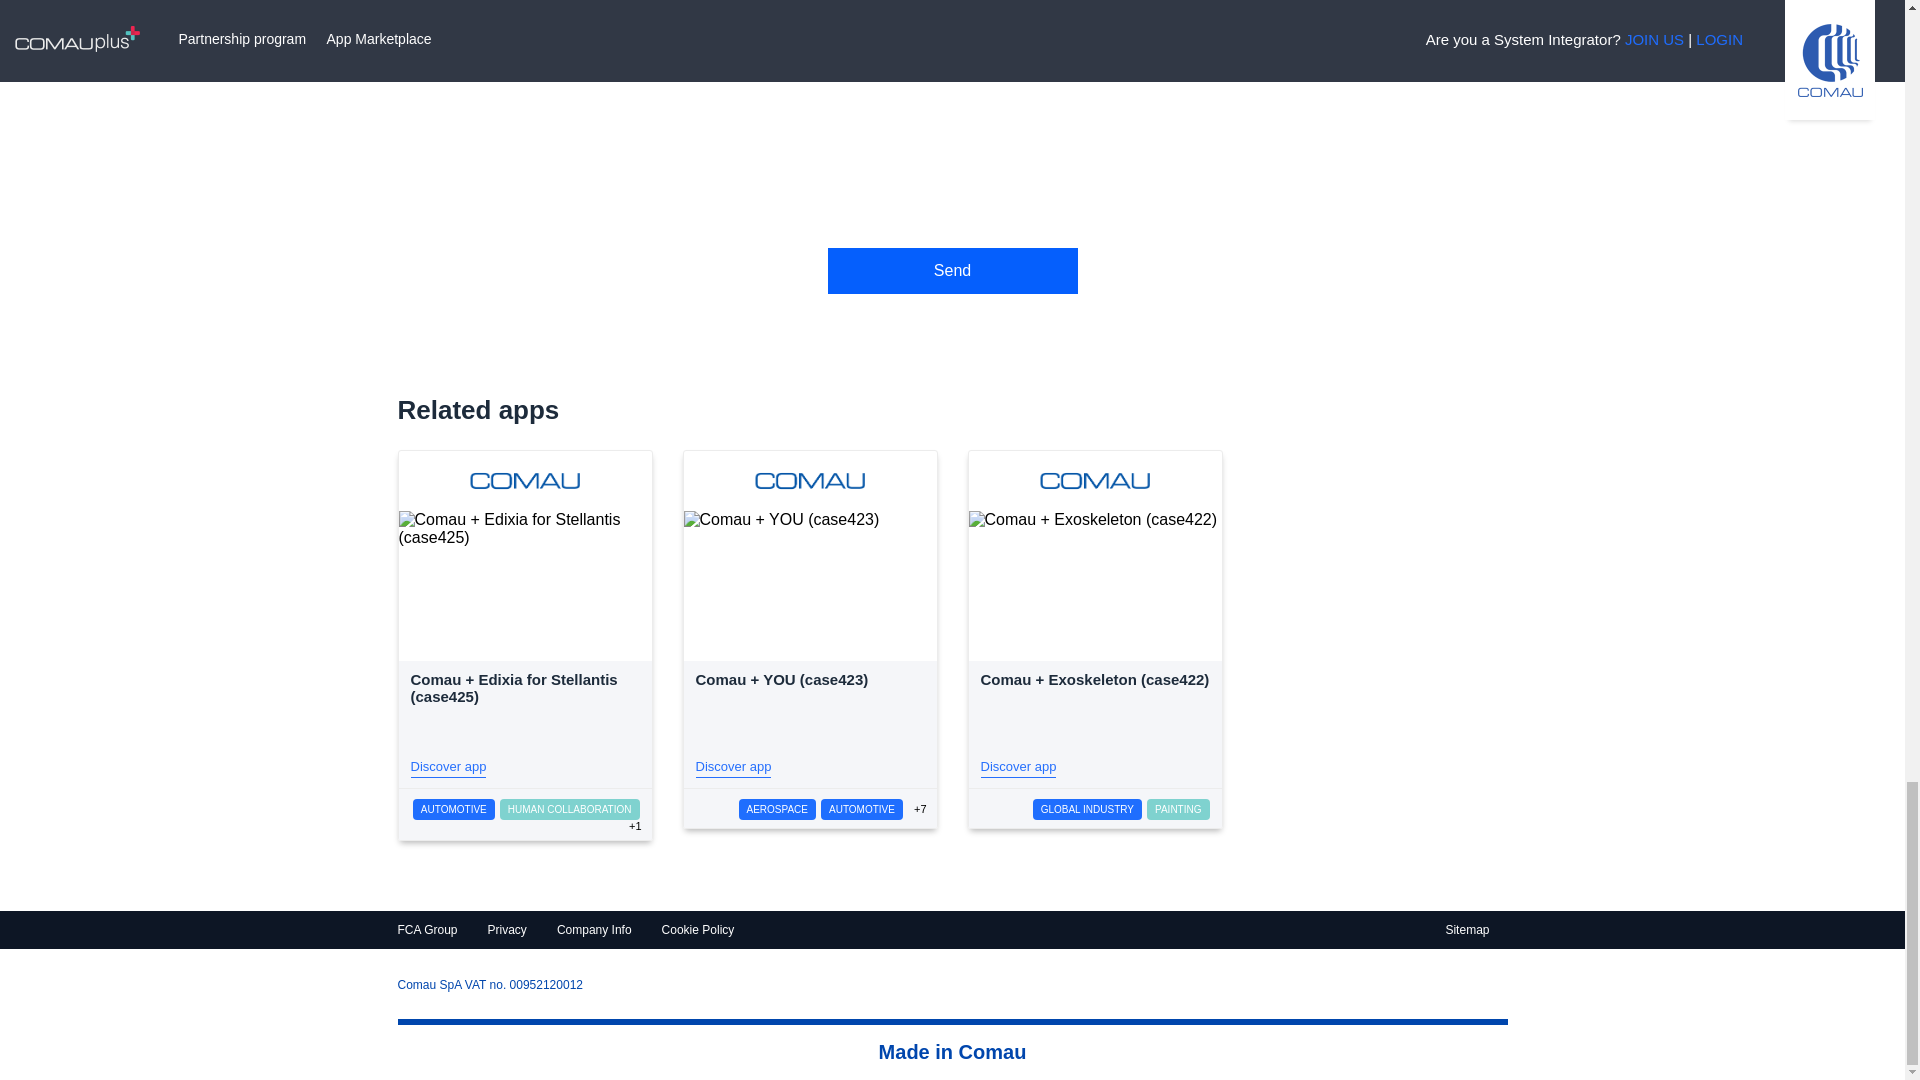  Describe the element at coordinates (569, 809) in the screenshot. I see `HUMAN COLLABORATION` at that location.